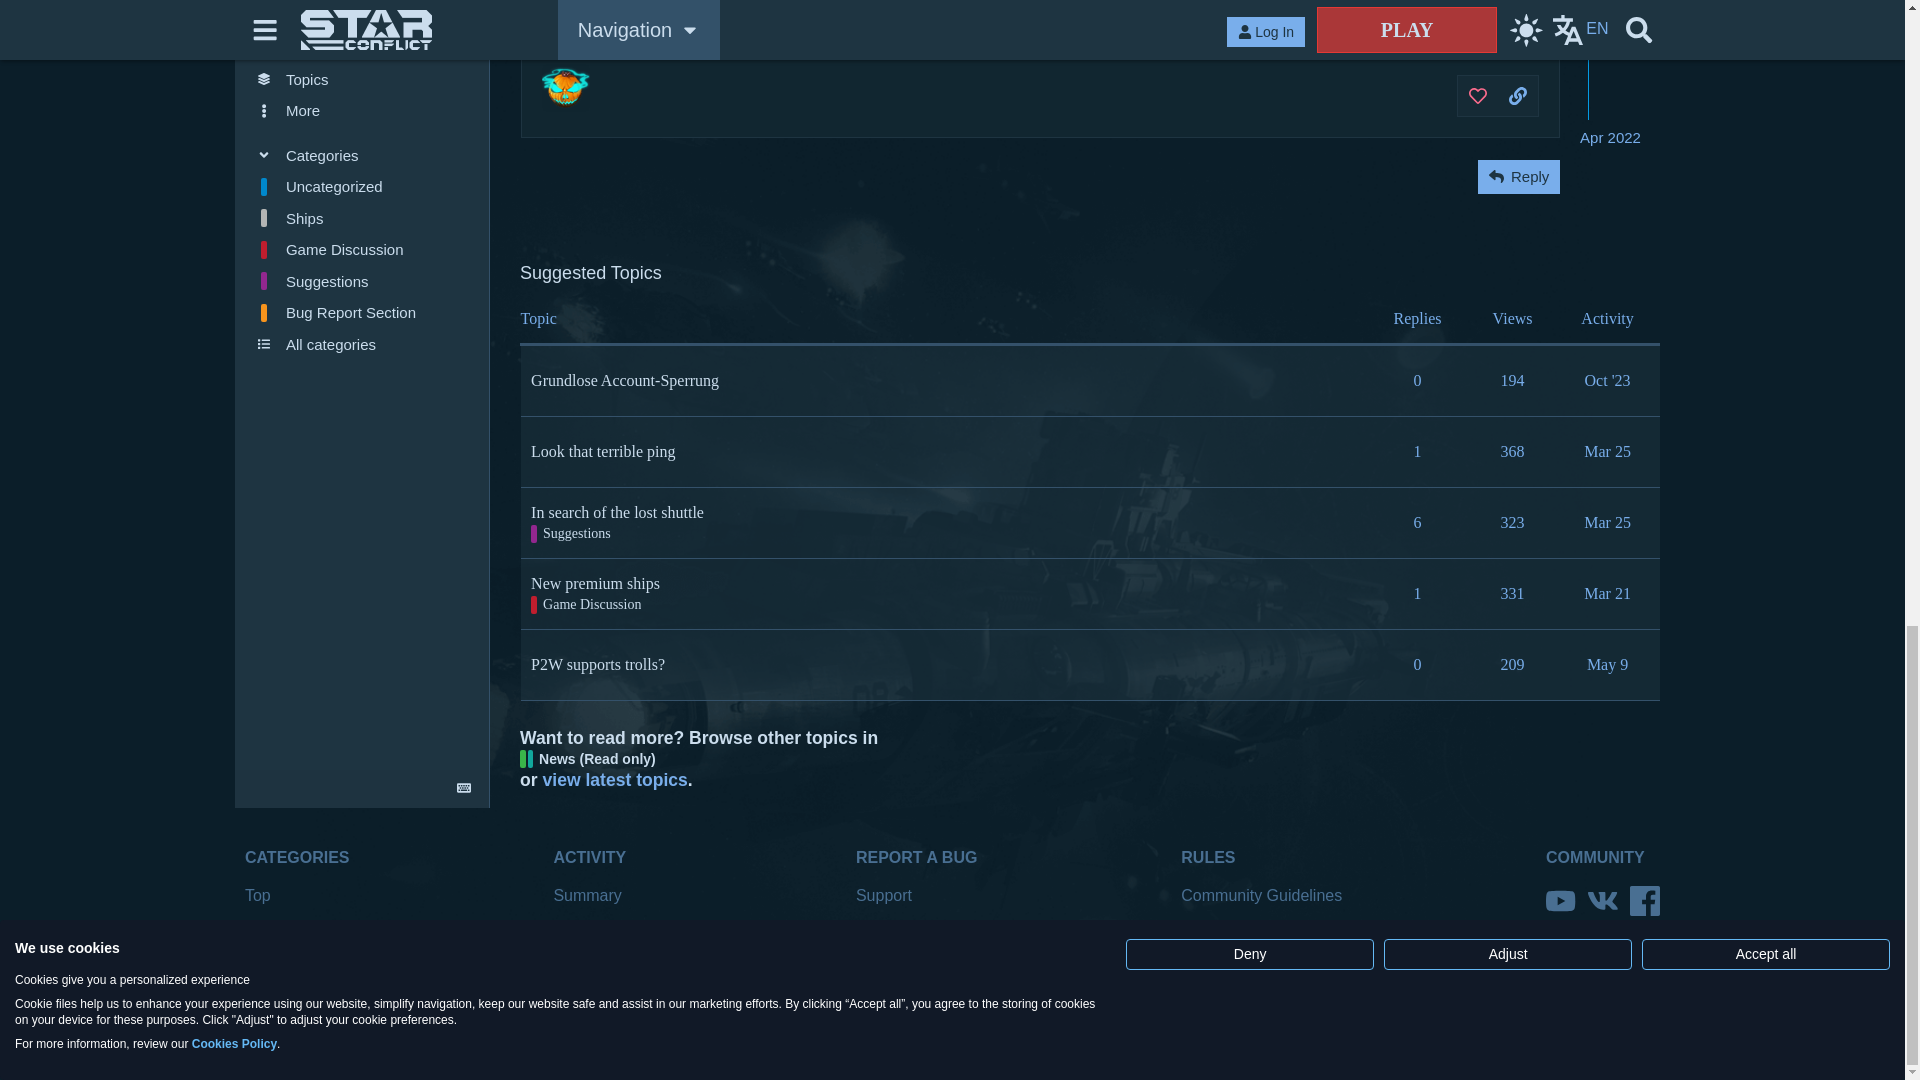  Describe the element at coordinates (1608, 380) in the screenshot. I see `Oct '23` at that location.